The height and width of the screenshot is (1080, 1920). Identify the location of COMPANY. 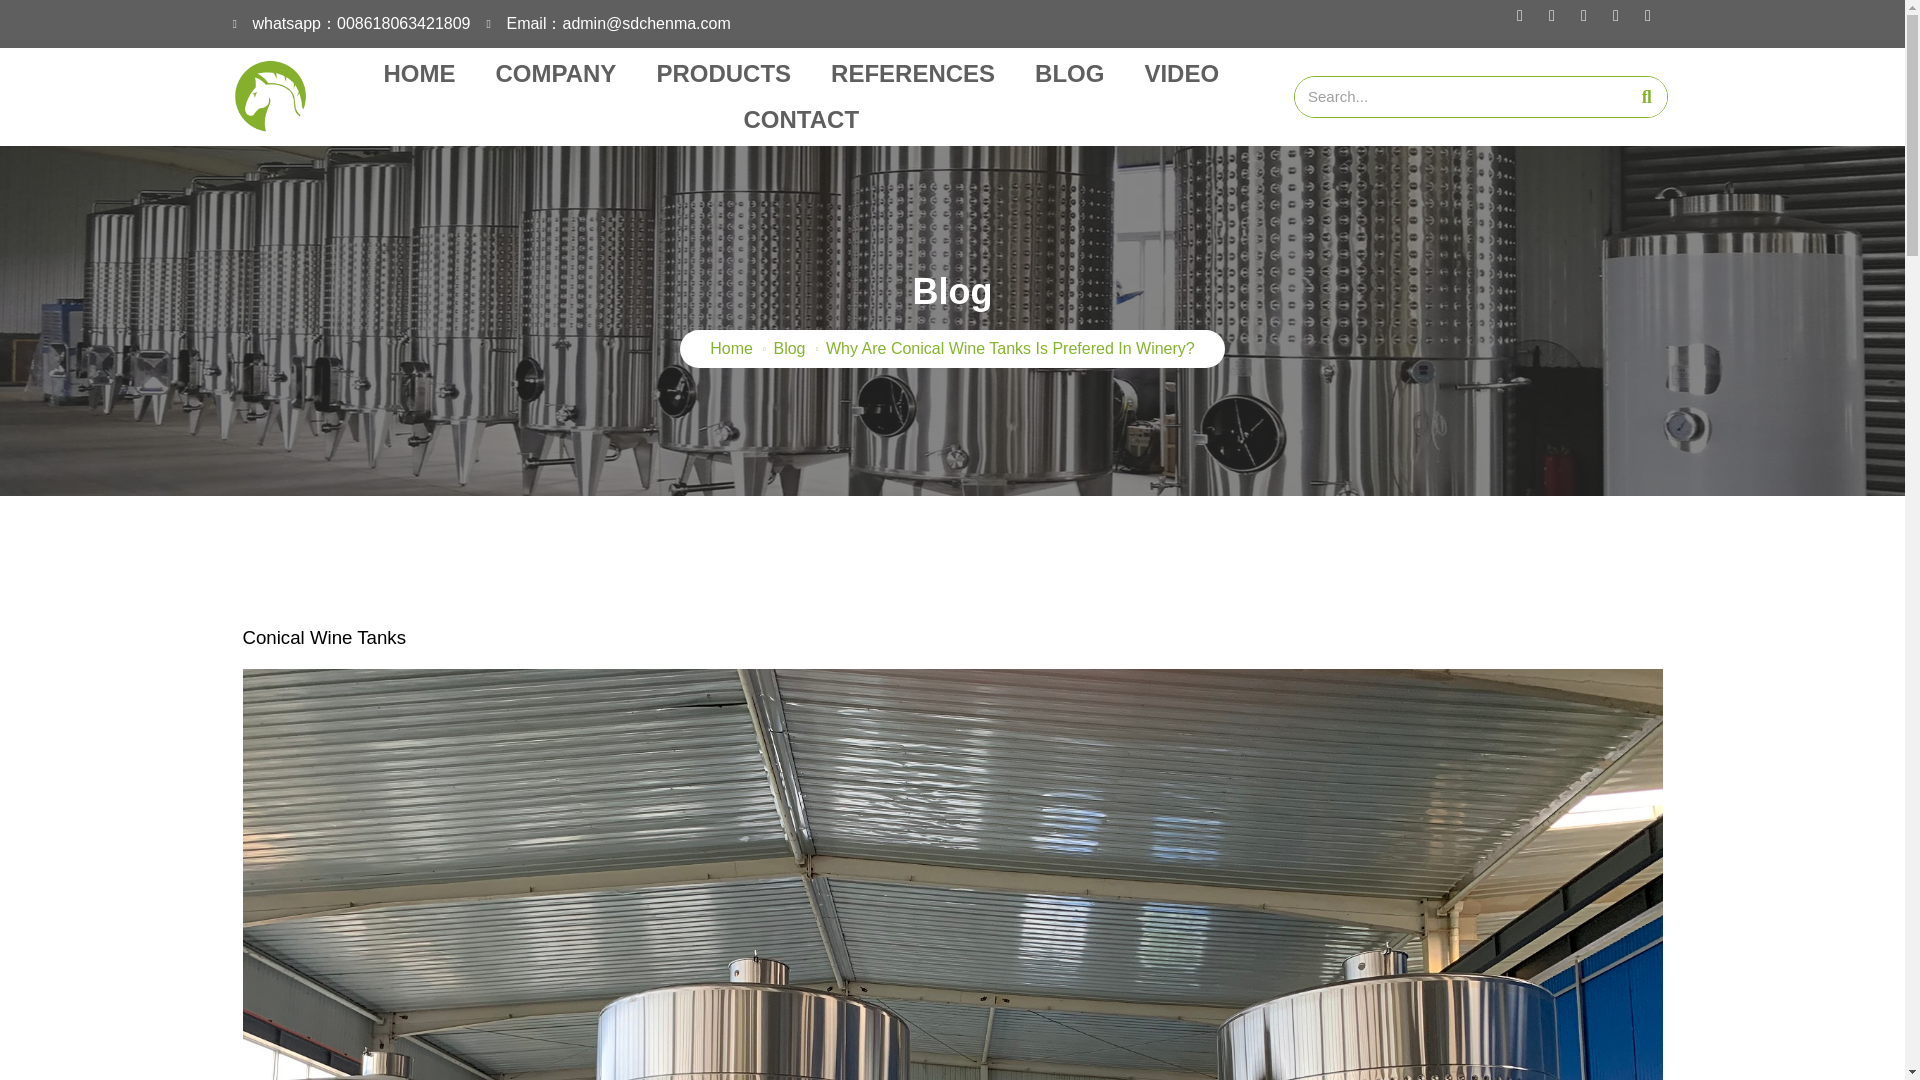
(554, 74).